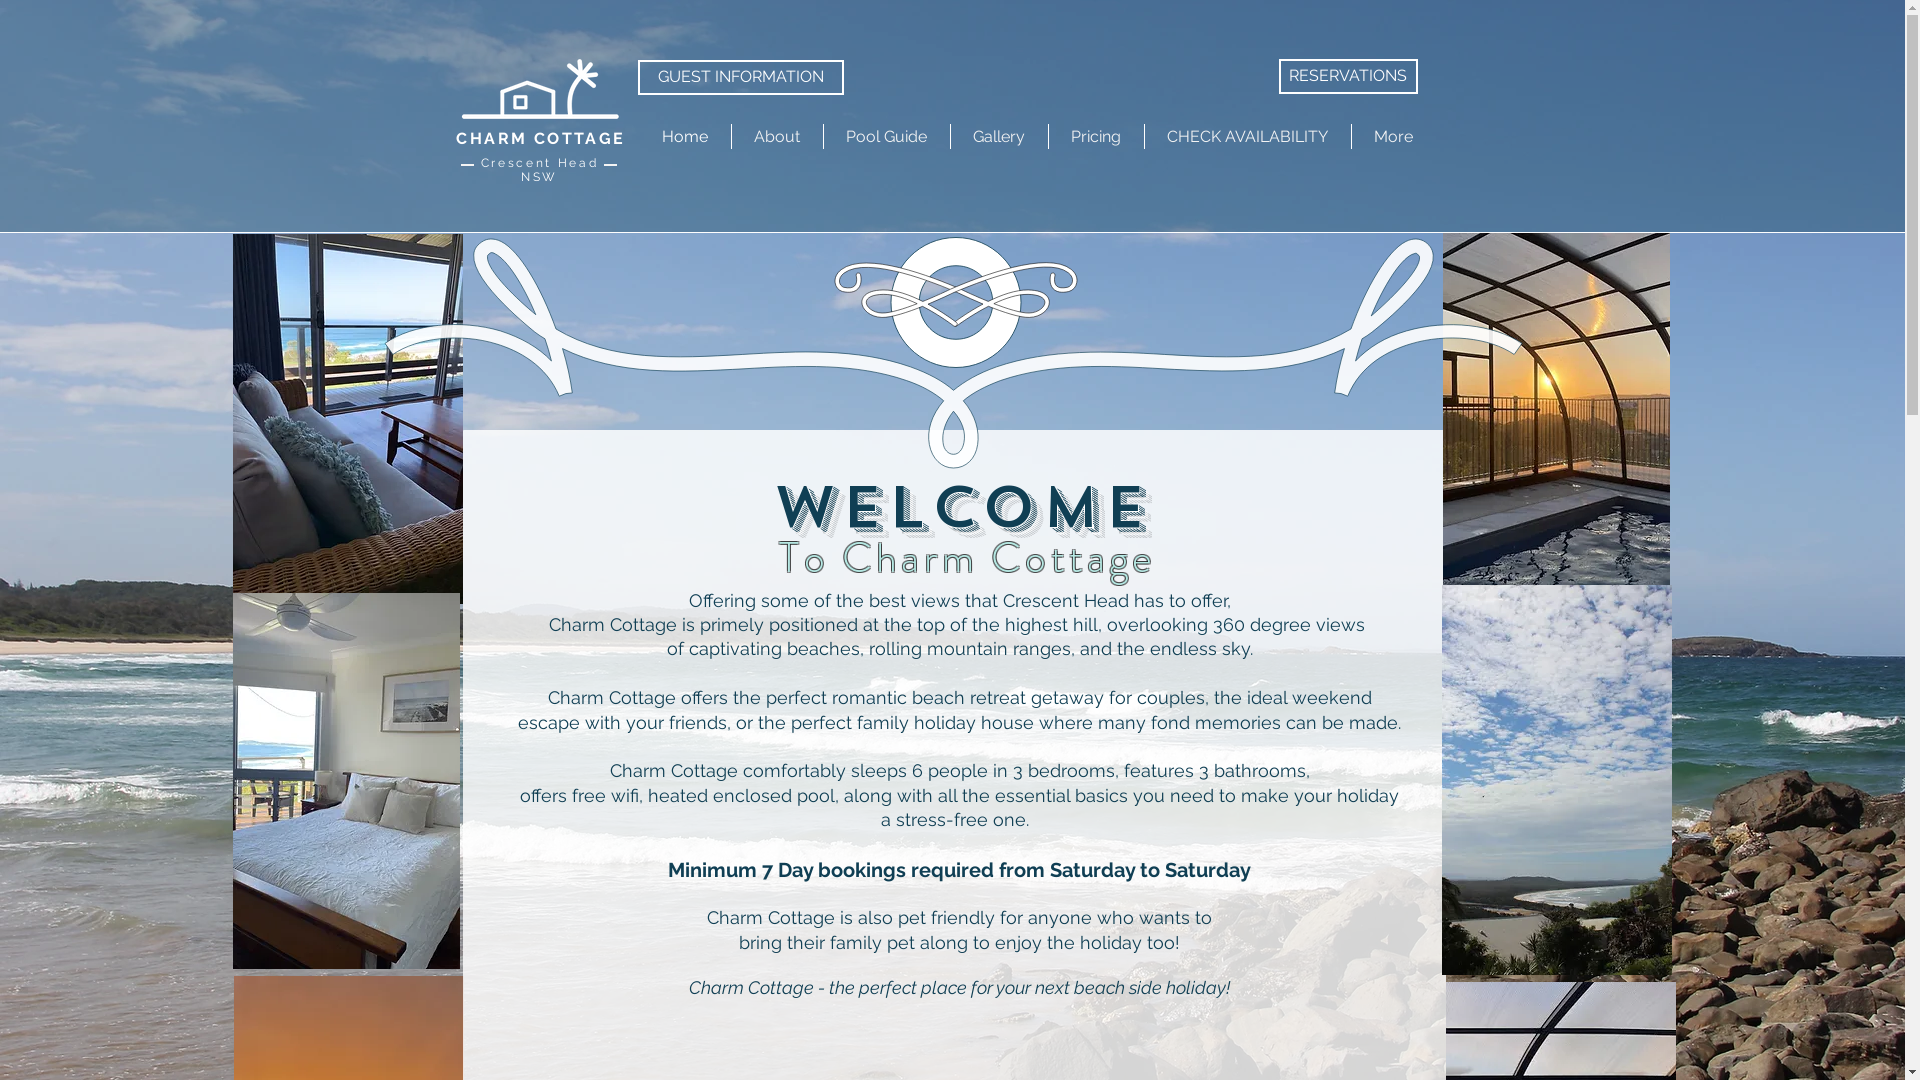  Describe the element at coordinates (741, 78) in the screenshot. I see `GUEST INFORMATION` at that location.